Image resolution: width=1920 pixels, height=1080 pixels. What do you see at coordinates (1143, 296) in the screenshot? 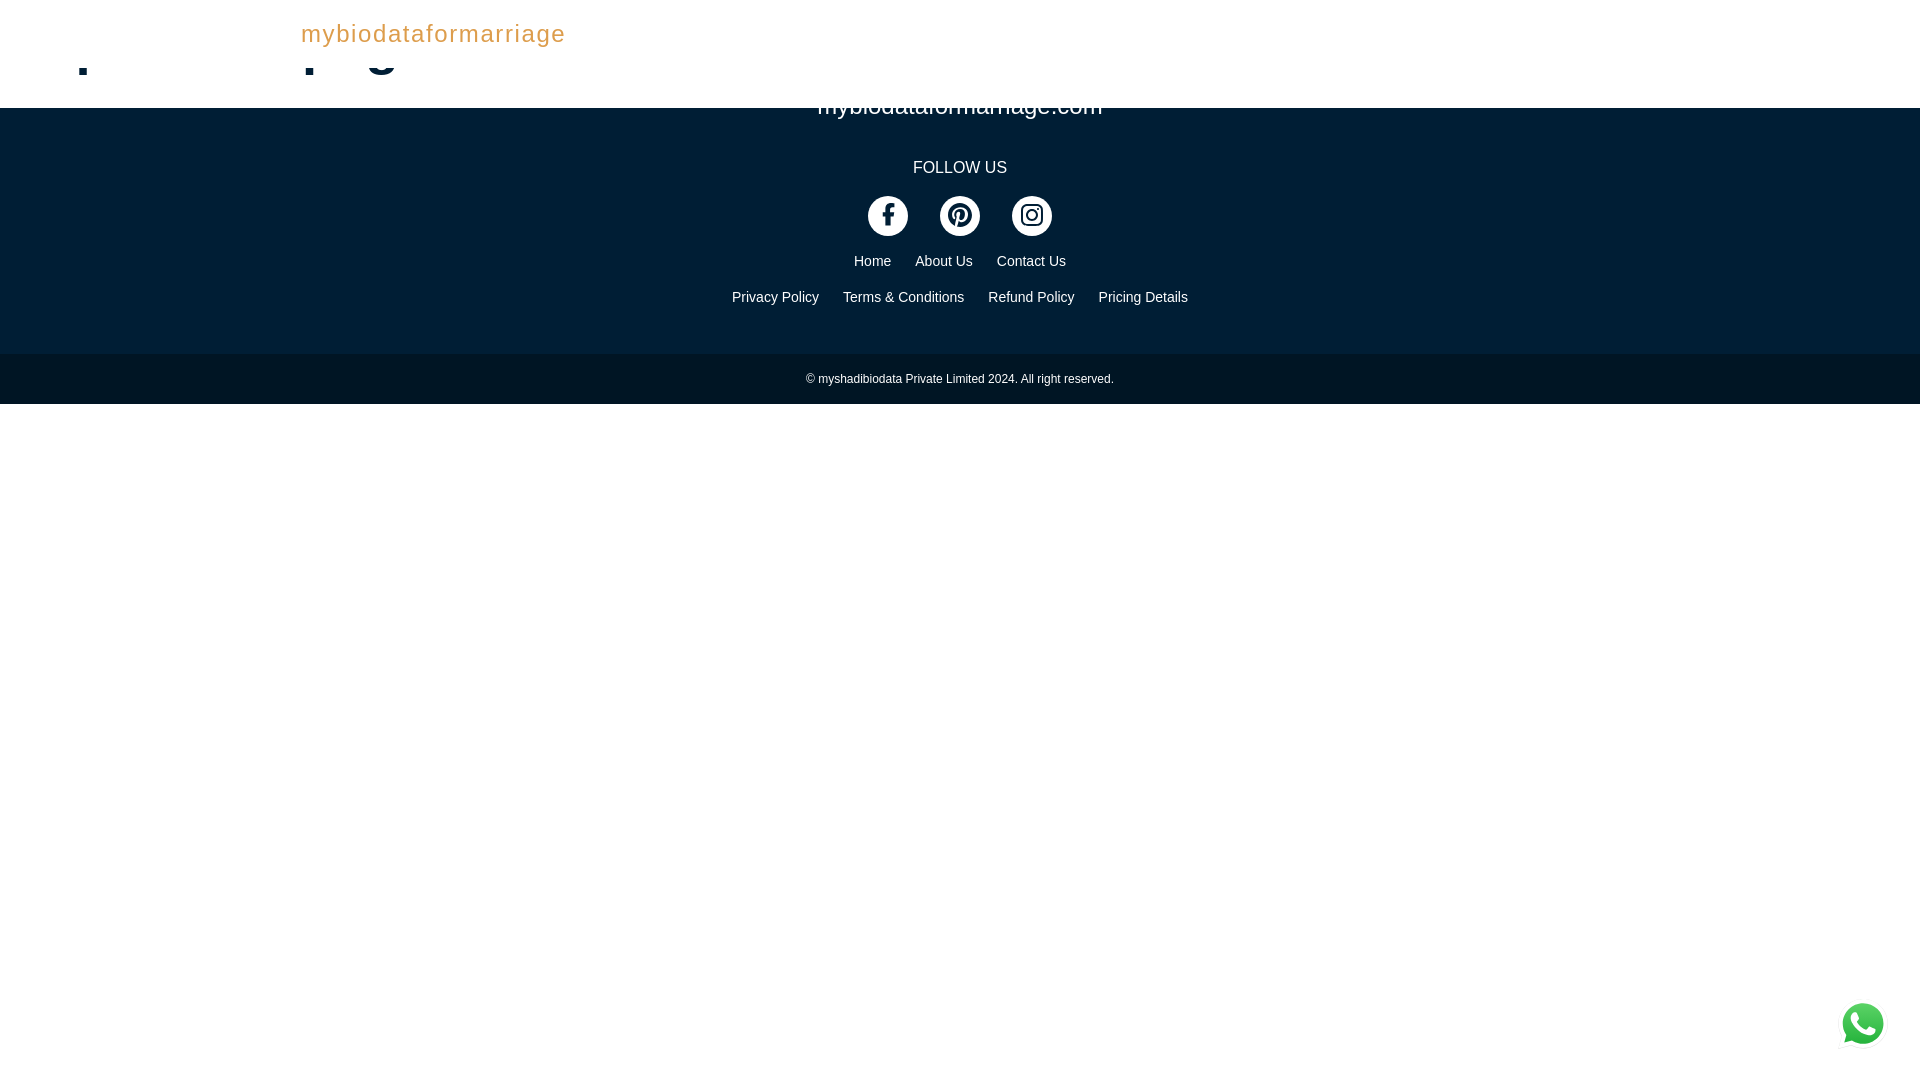
I see `Pricing Details` at bounding box center [1143, 296].